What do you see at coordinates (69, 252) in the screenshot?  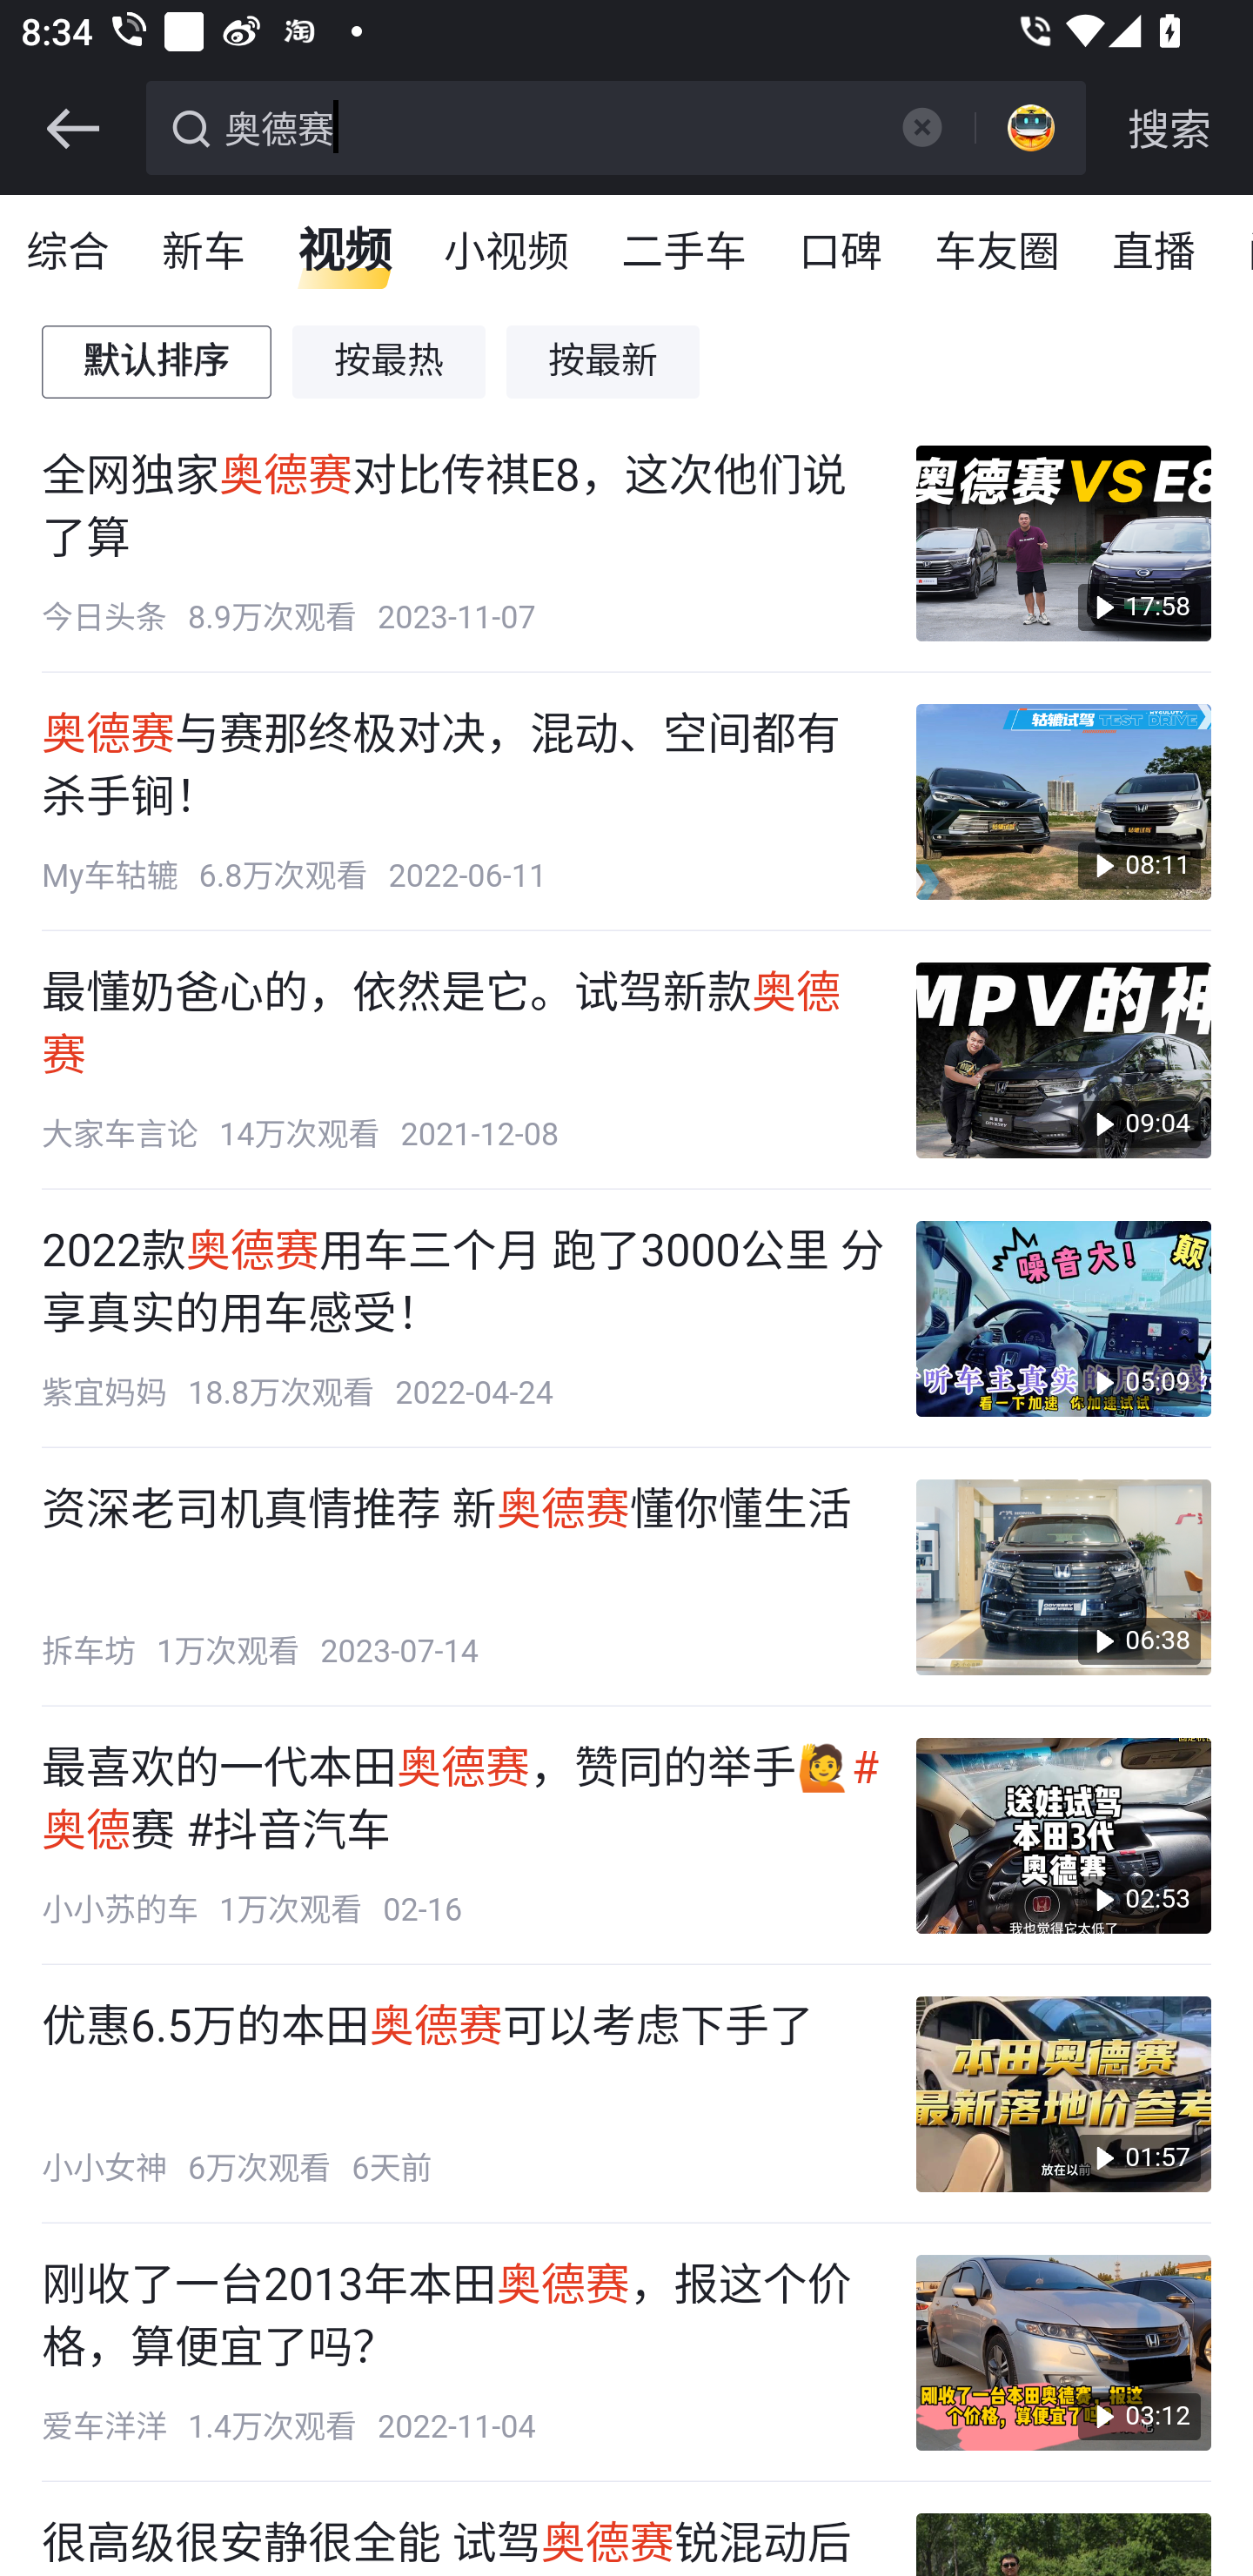 I see `综合` at bounding box center [69, 252].